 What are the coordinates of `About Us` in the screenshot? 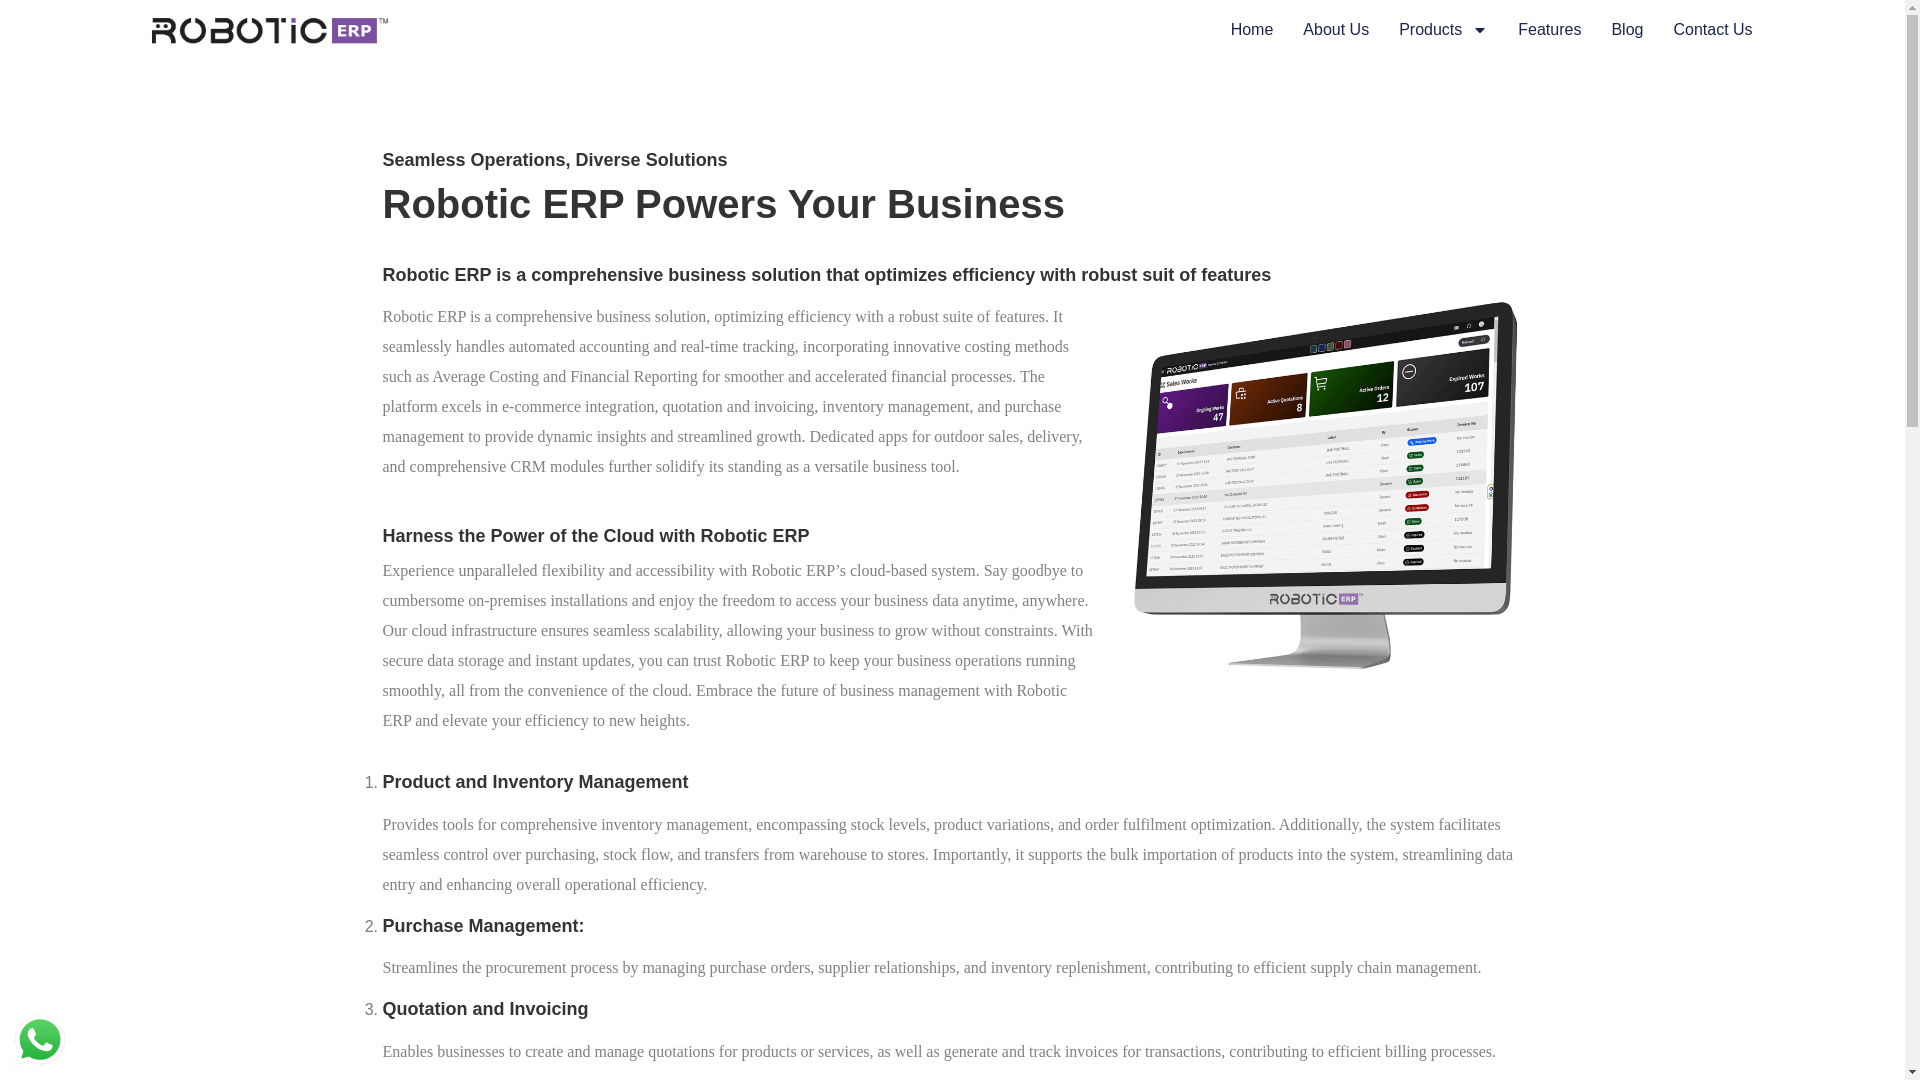 It's located at (1336, 30).